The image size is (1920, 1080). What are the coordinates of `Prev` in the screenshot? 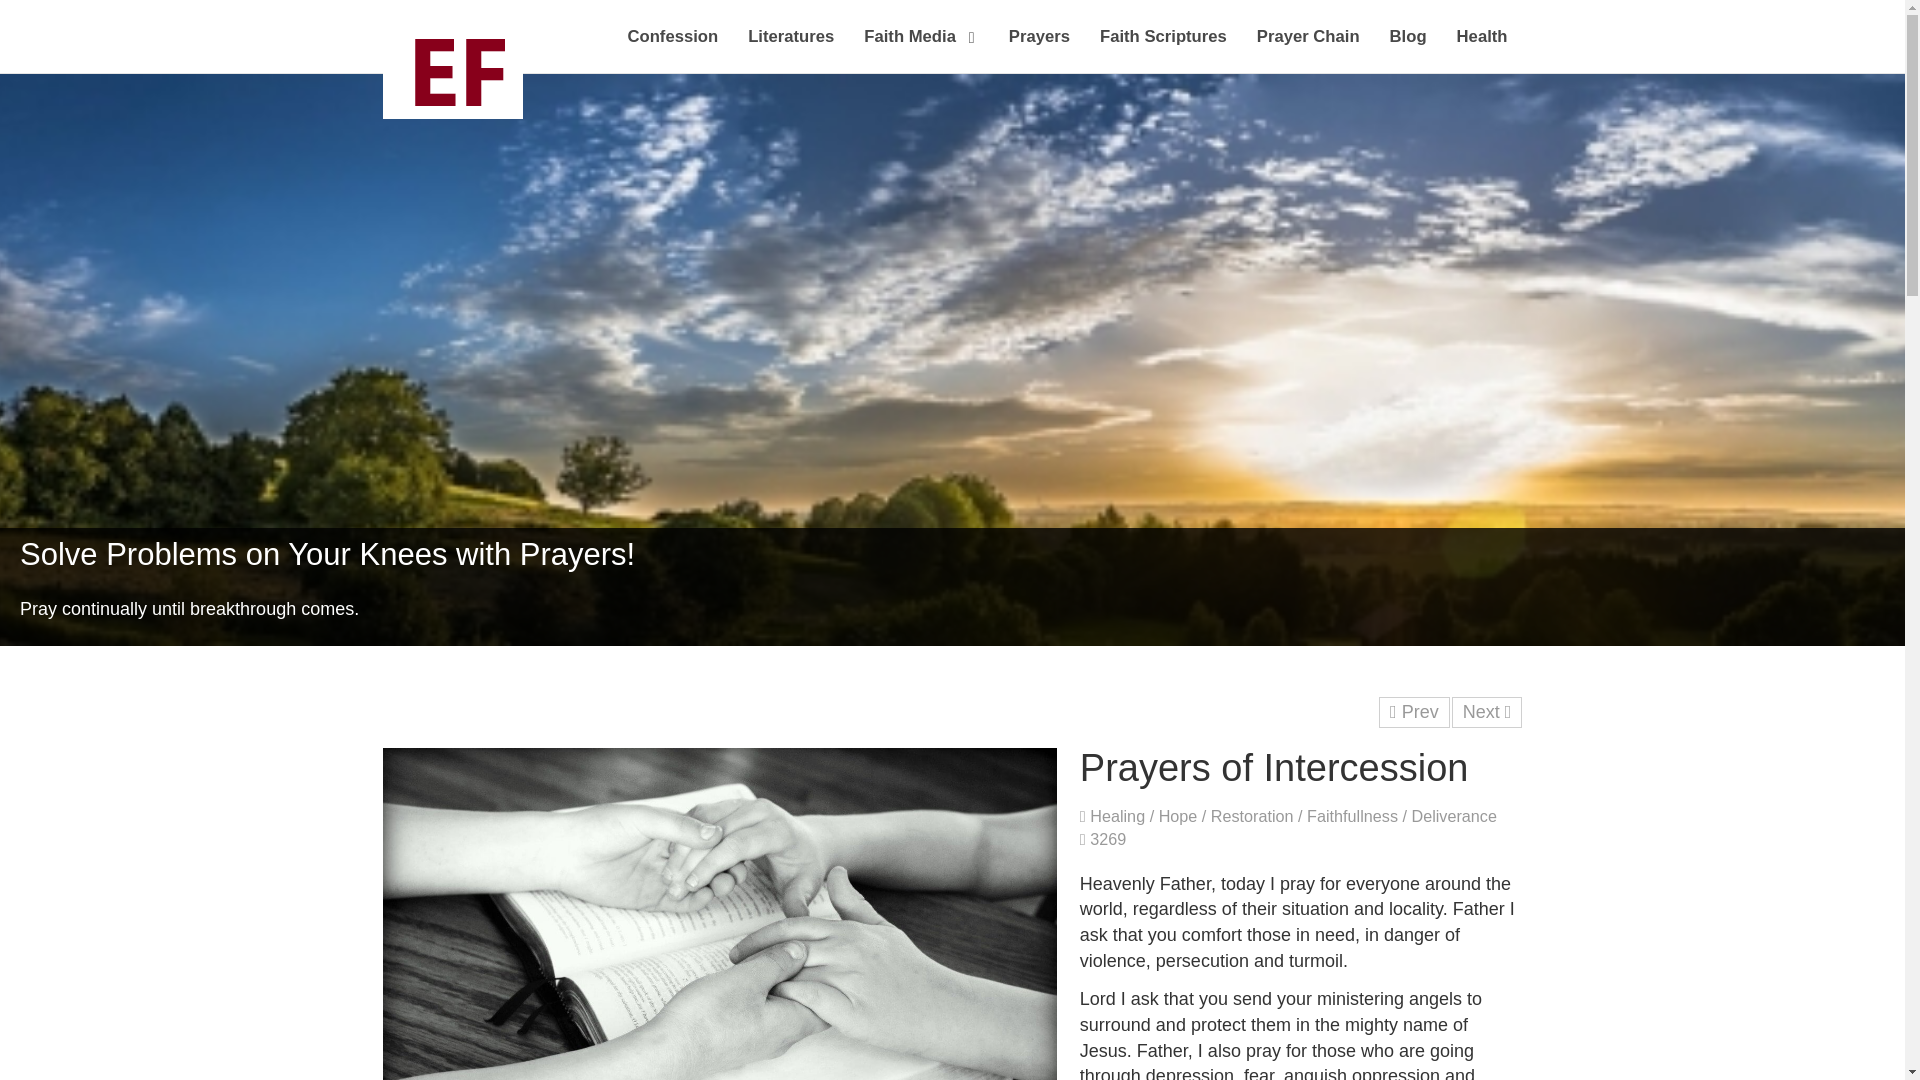 It's located at (1414, 712).